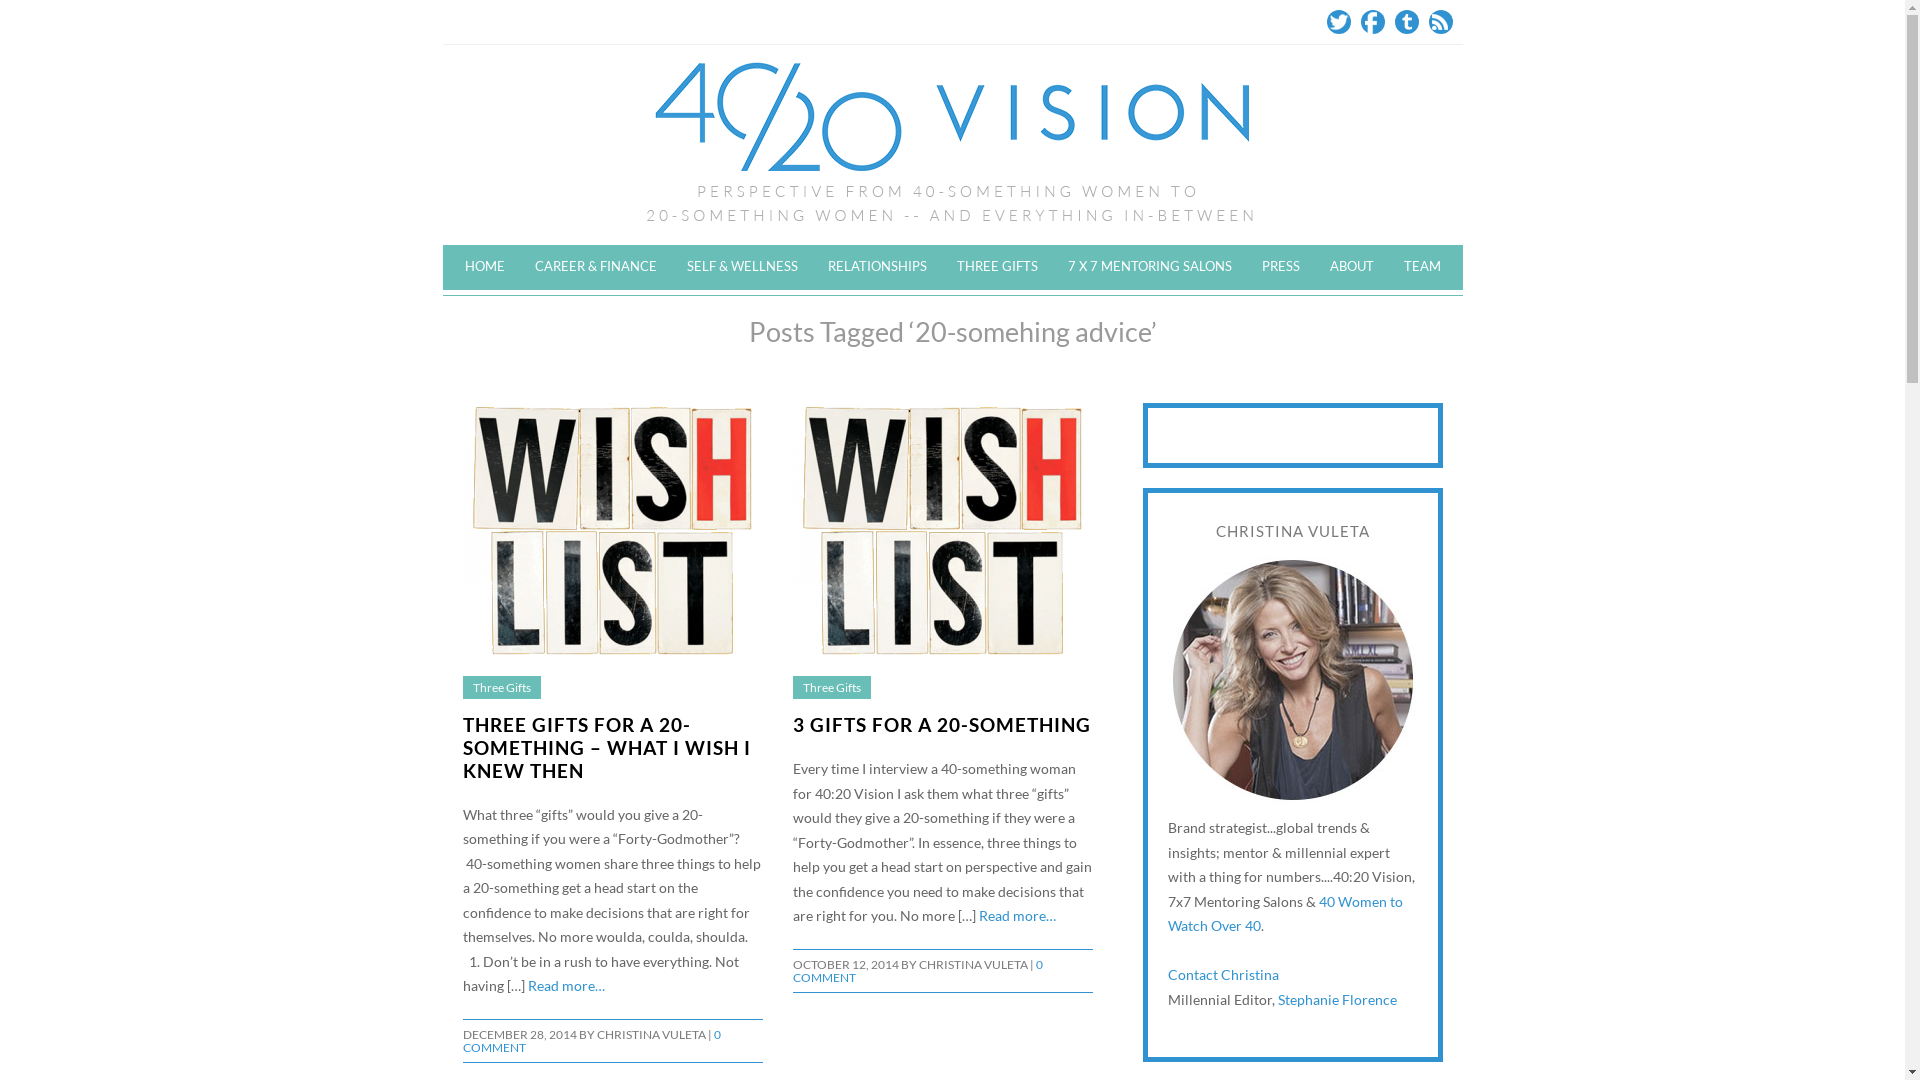 The height and width of the screenshot is (1080, 1920). I want to click on 0 COMMENT, so click(917, 971).